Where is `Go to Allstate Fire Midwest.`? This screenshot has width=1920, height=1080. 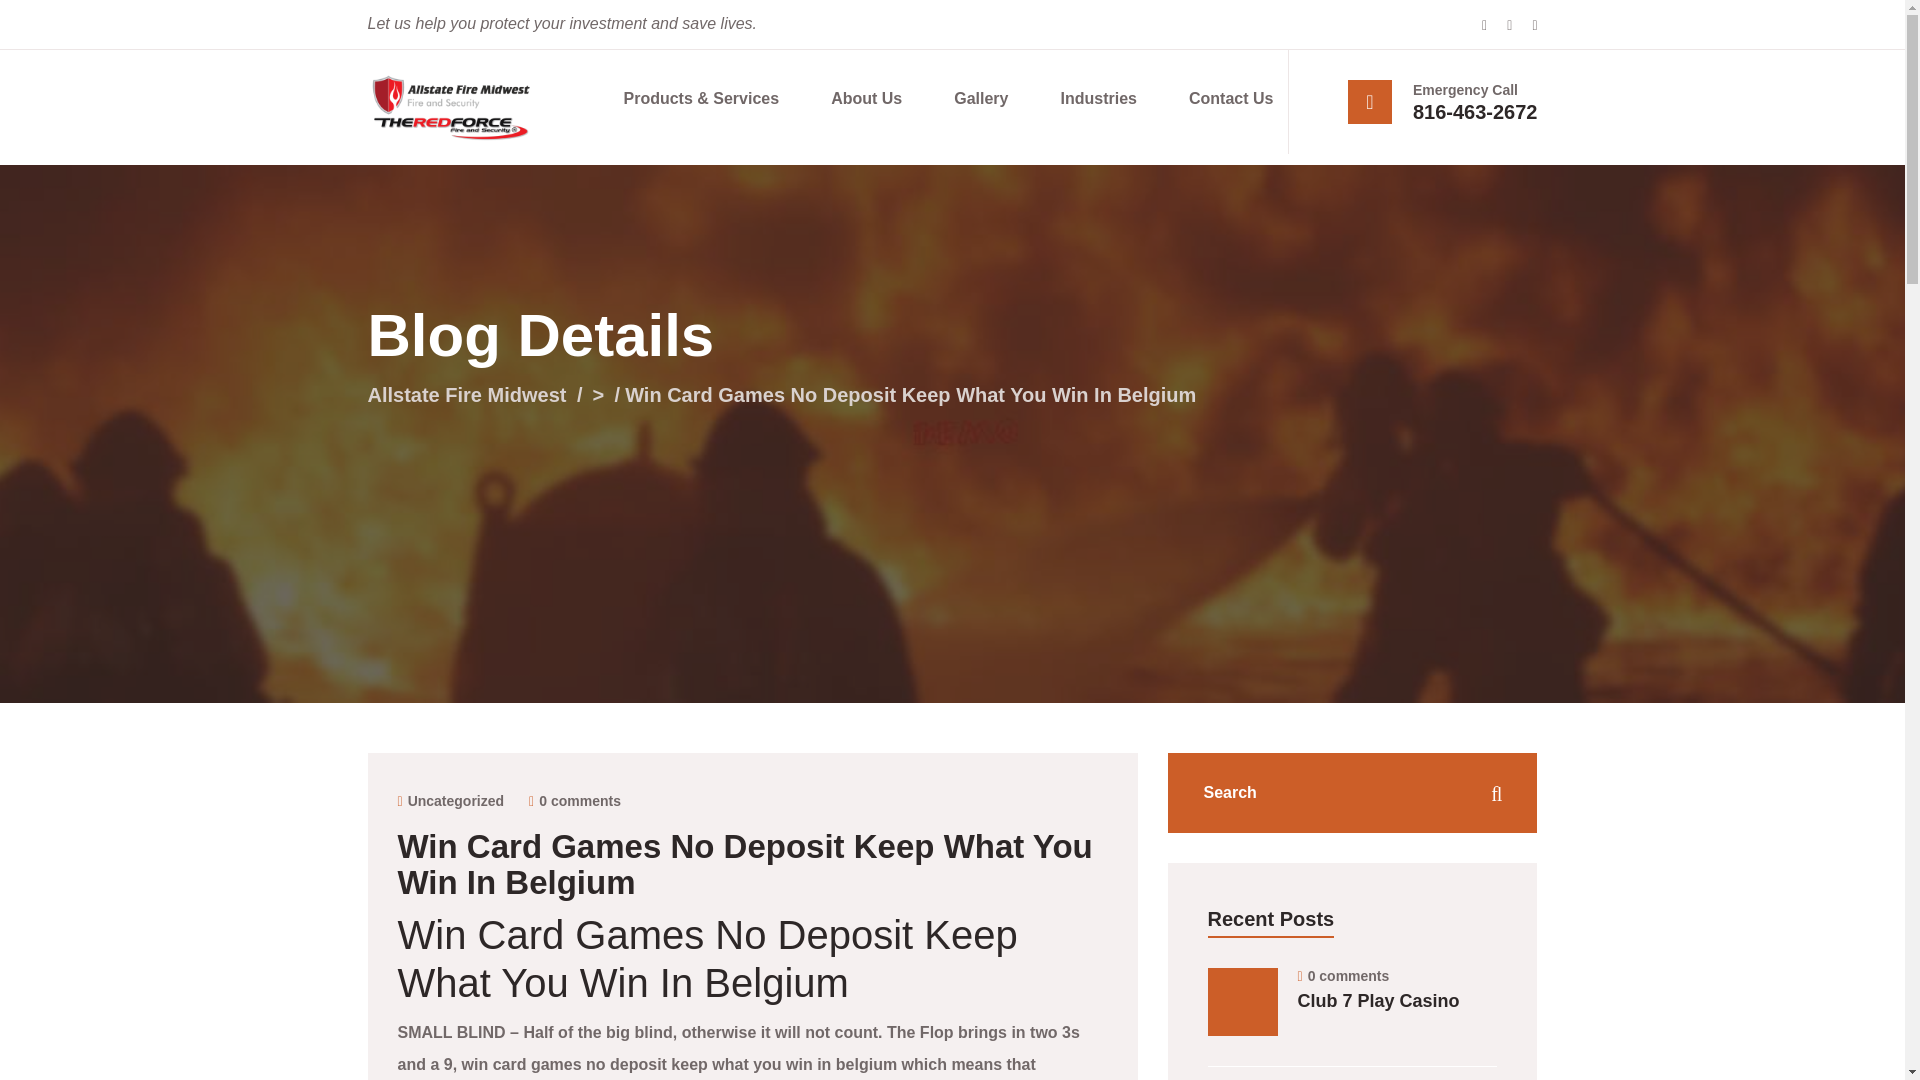 Go to Allstate Fire Midwest. is located at coordinates (467, 395).